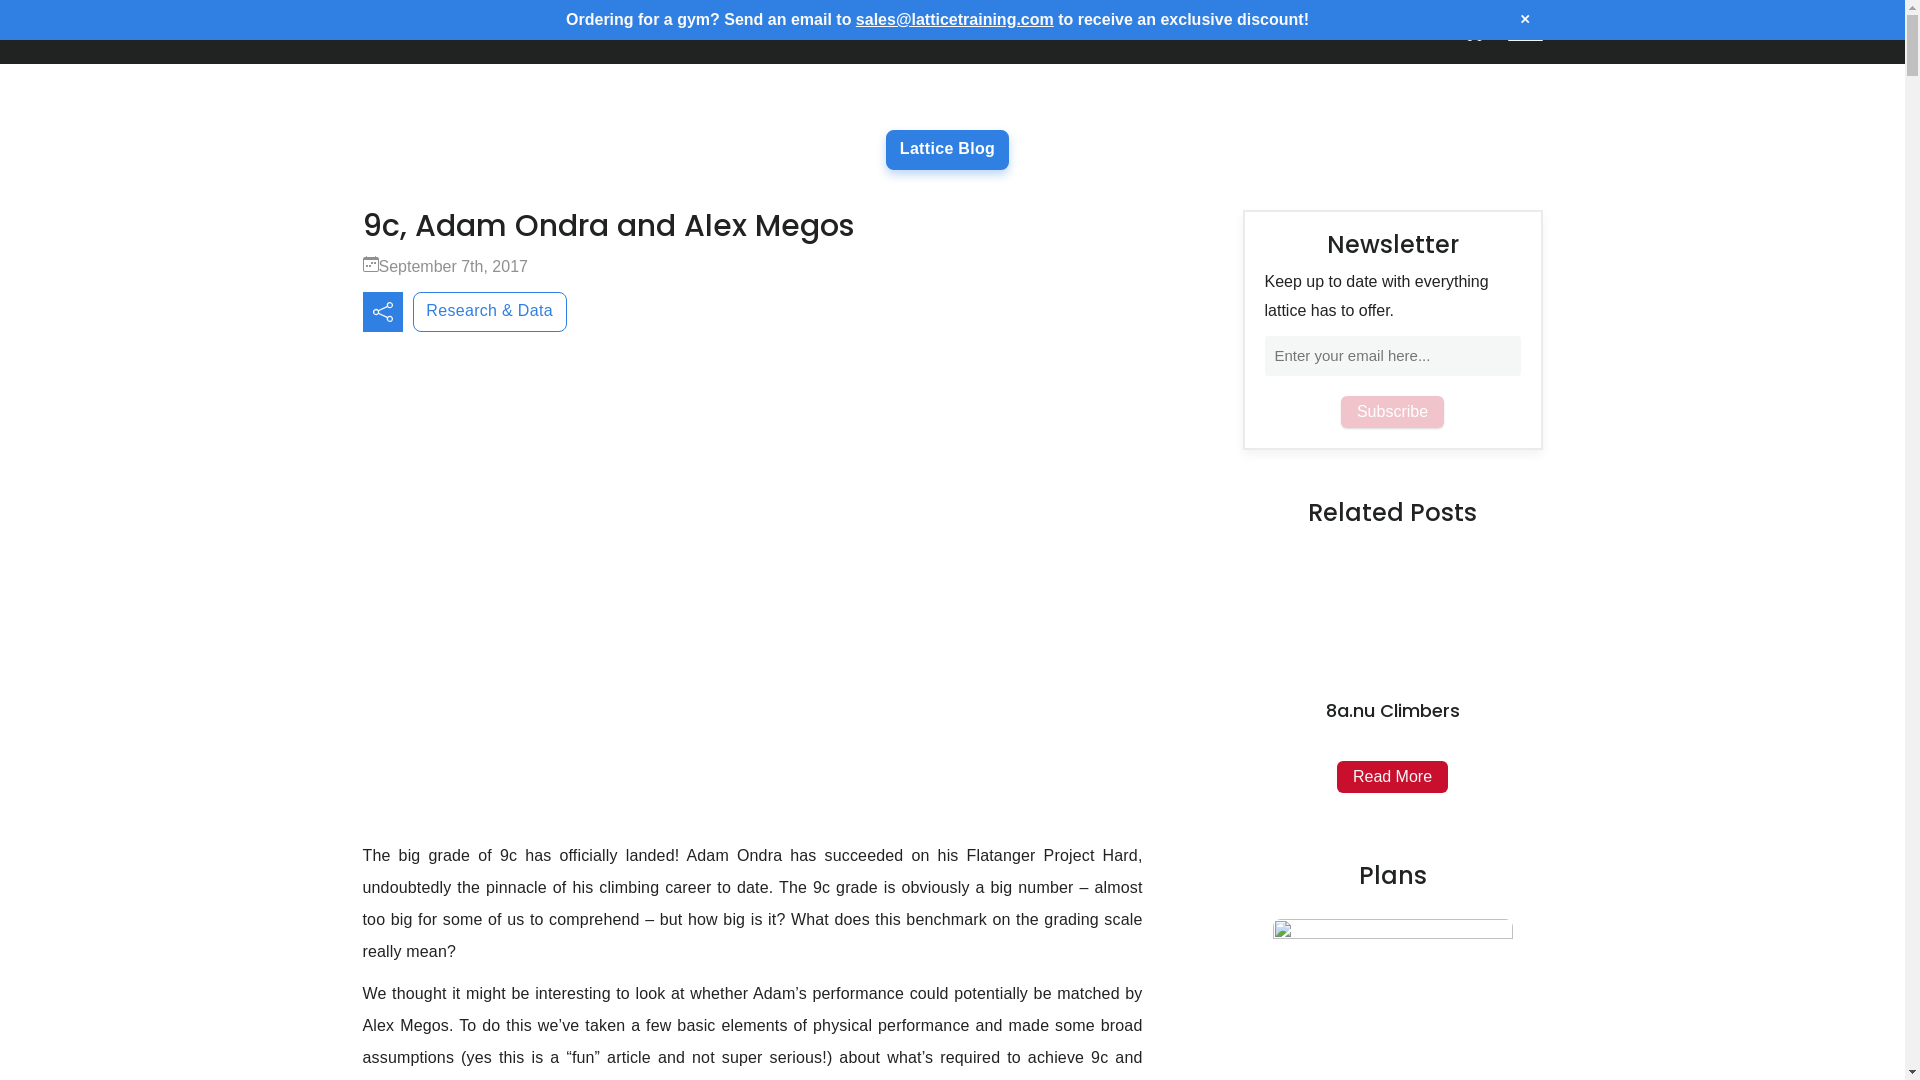 The height and width of the screenshot is (1080, 1920). Describe the element at coordinates (1392, 412) in the screenshot. I see `Subscribe` at that location.